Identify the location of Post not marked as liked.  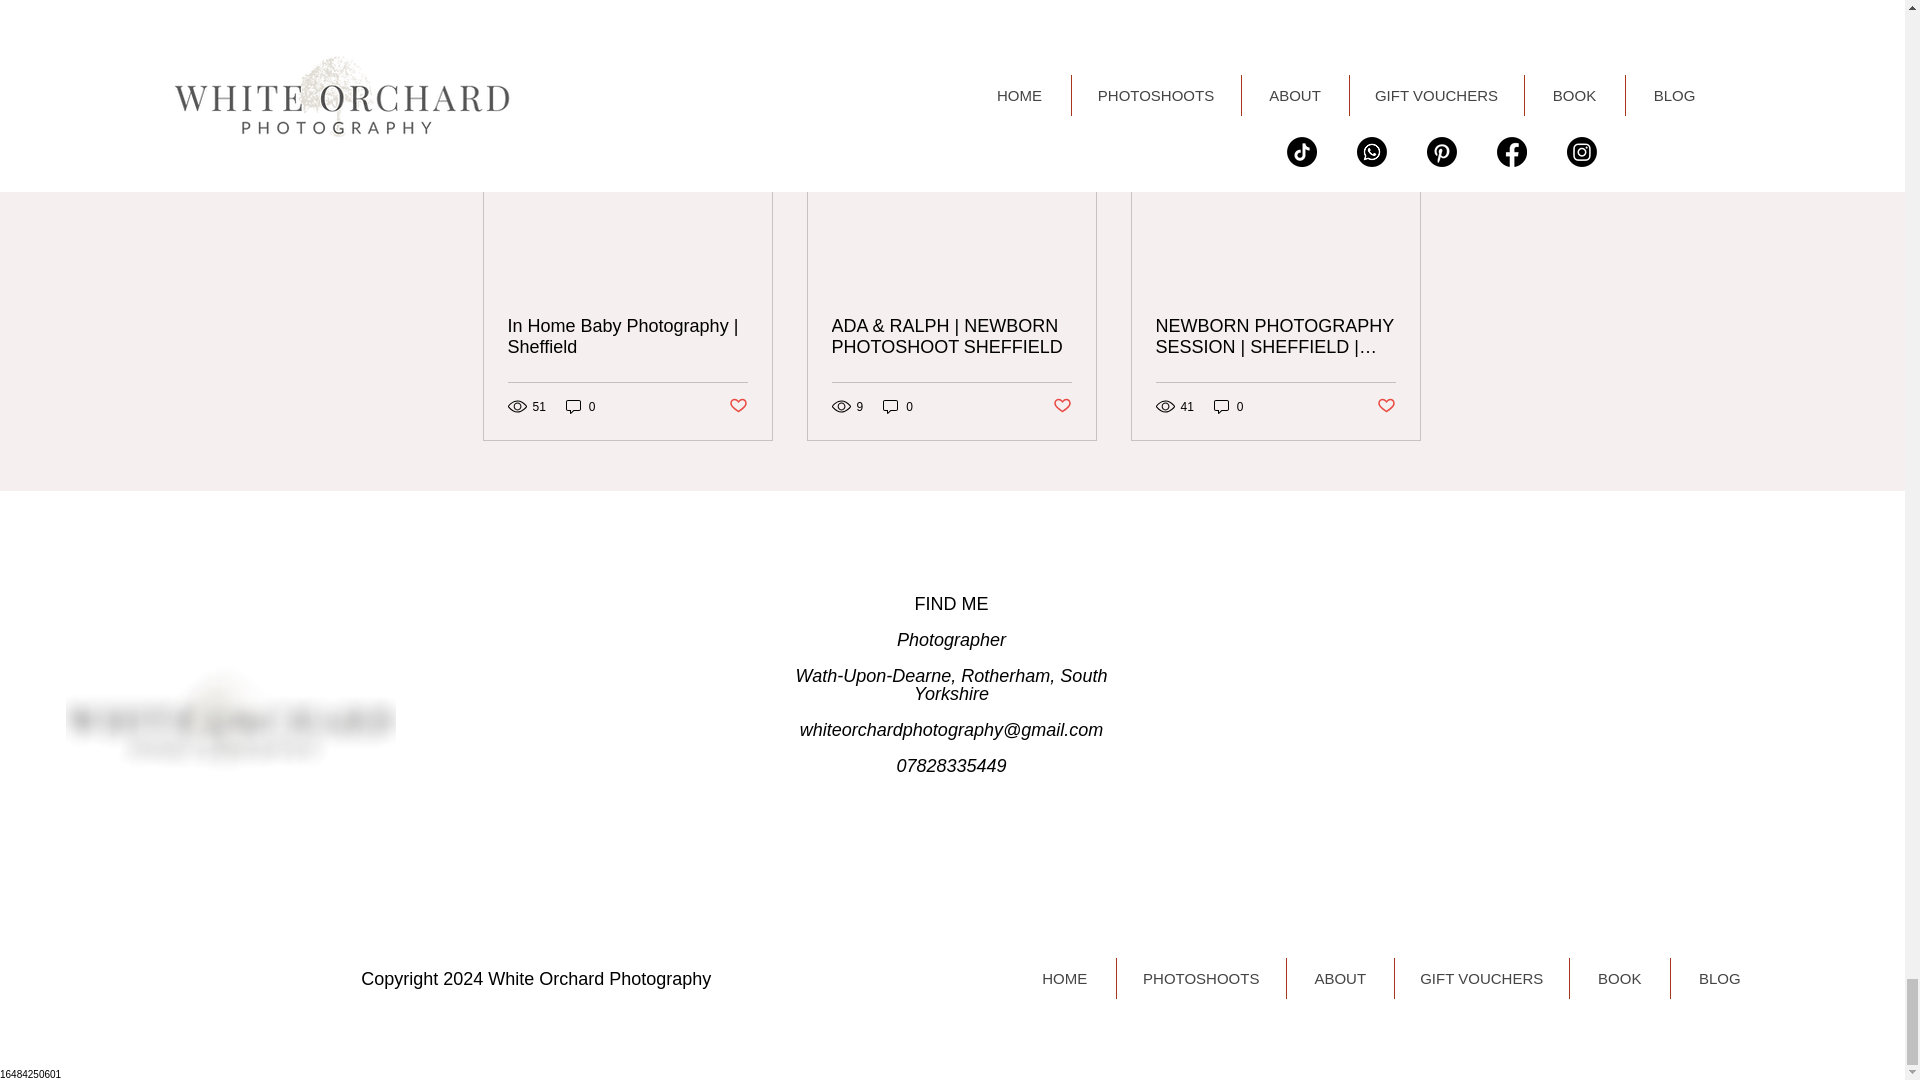
(1062, 406).